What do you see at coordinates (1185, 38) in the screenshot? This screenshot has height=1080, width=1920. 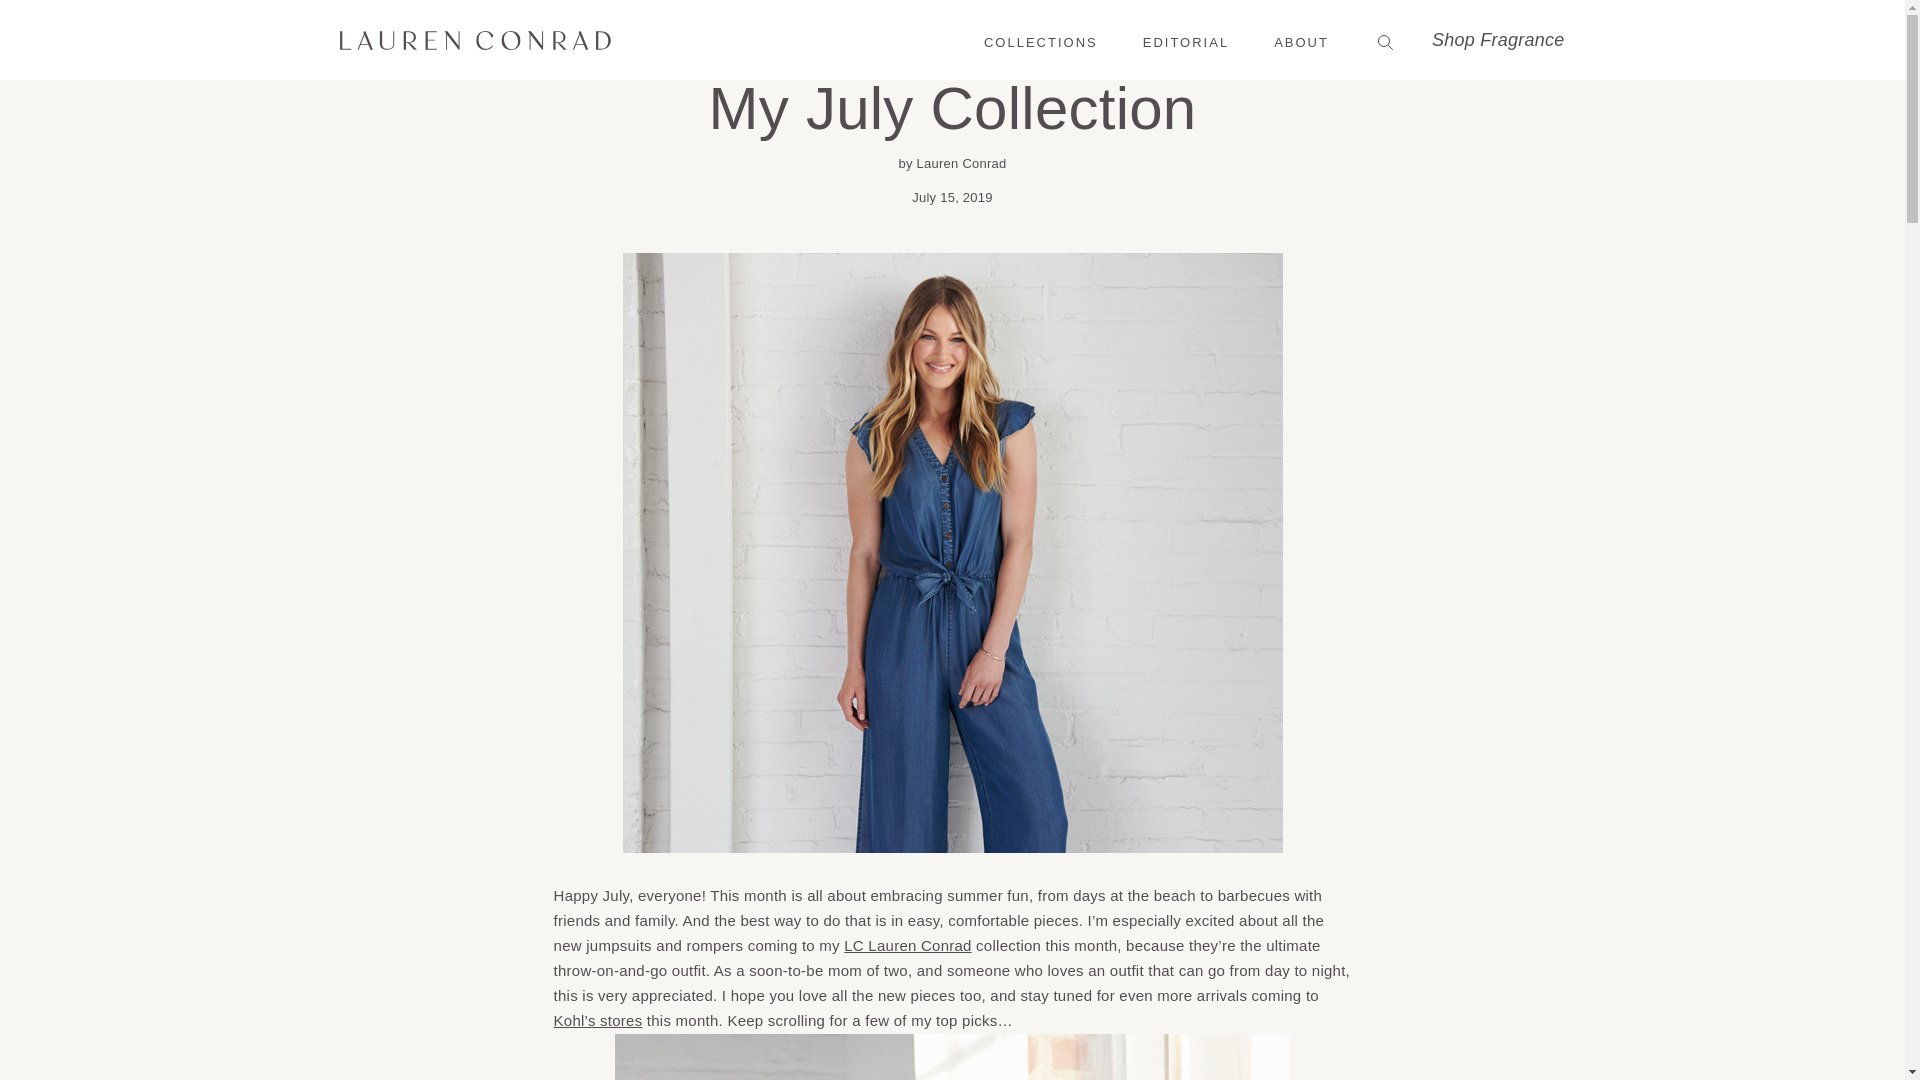 I see `EDITORIAL` at bounding box center [1185, 38].